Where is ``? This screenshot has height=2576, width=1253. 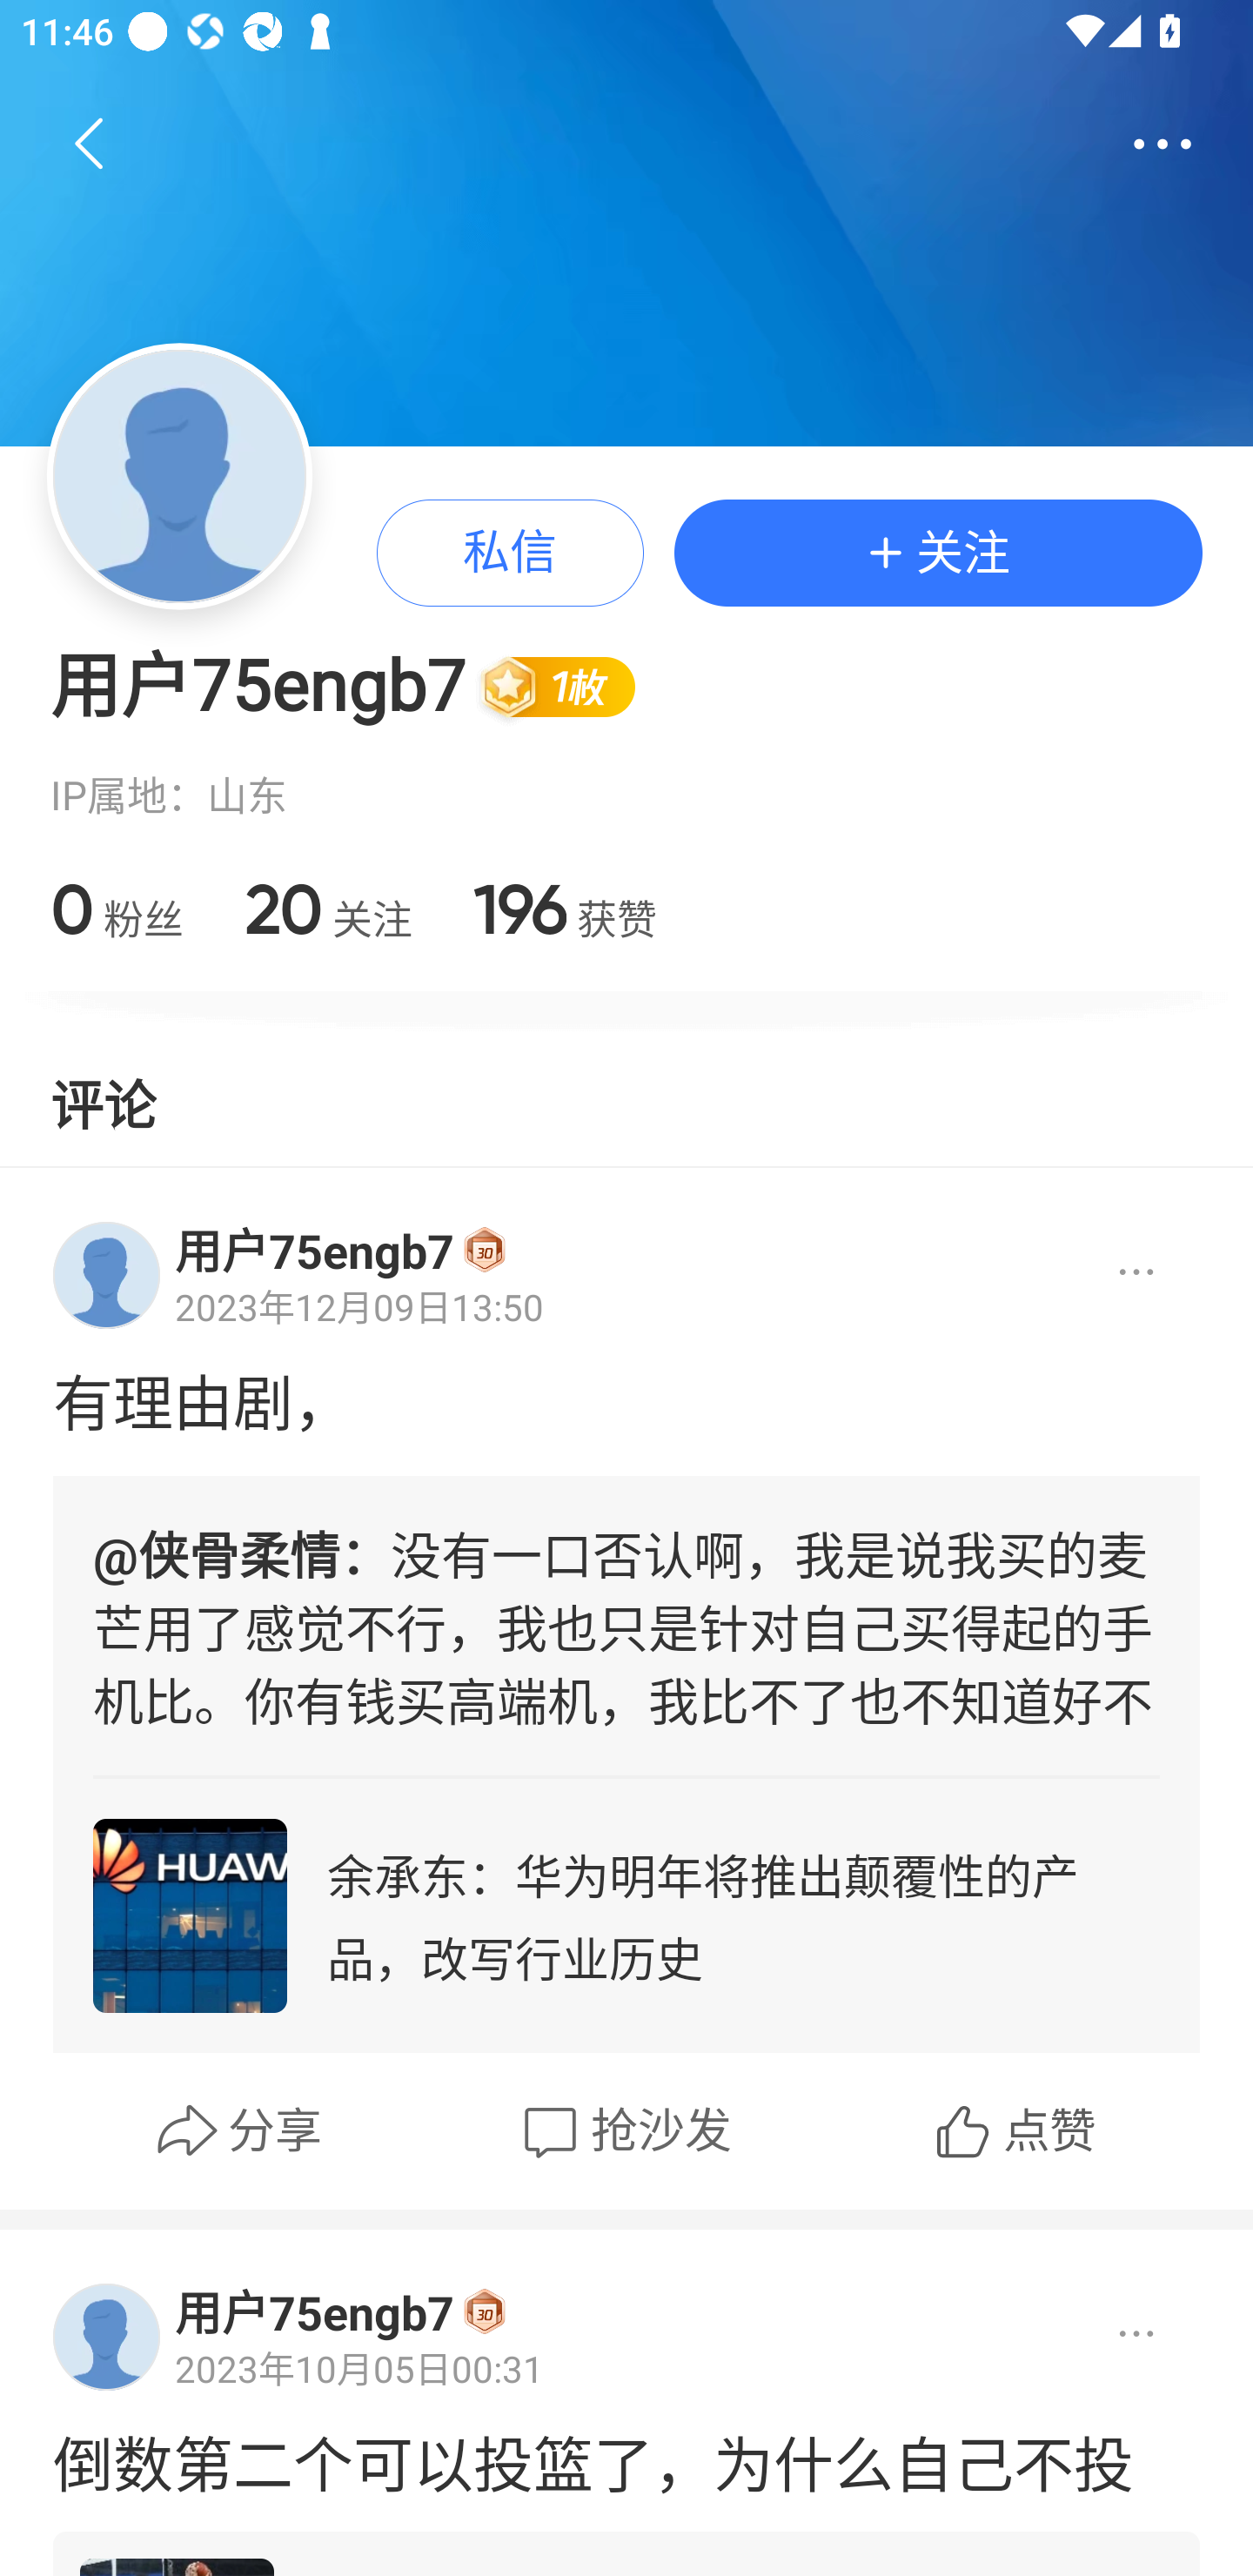
 is located at coordinates (1111, 1274).